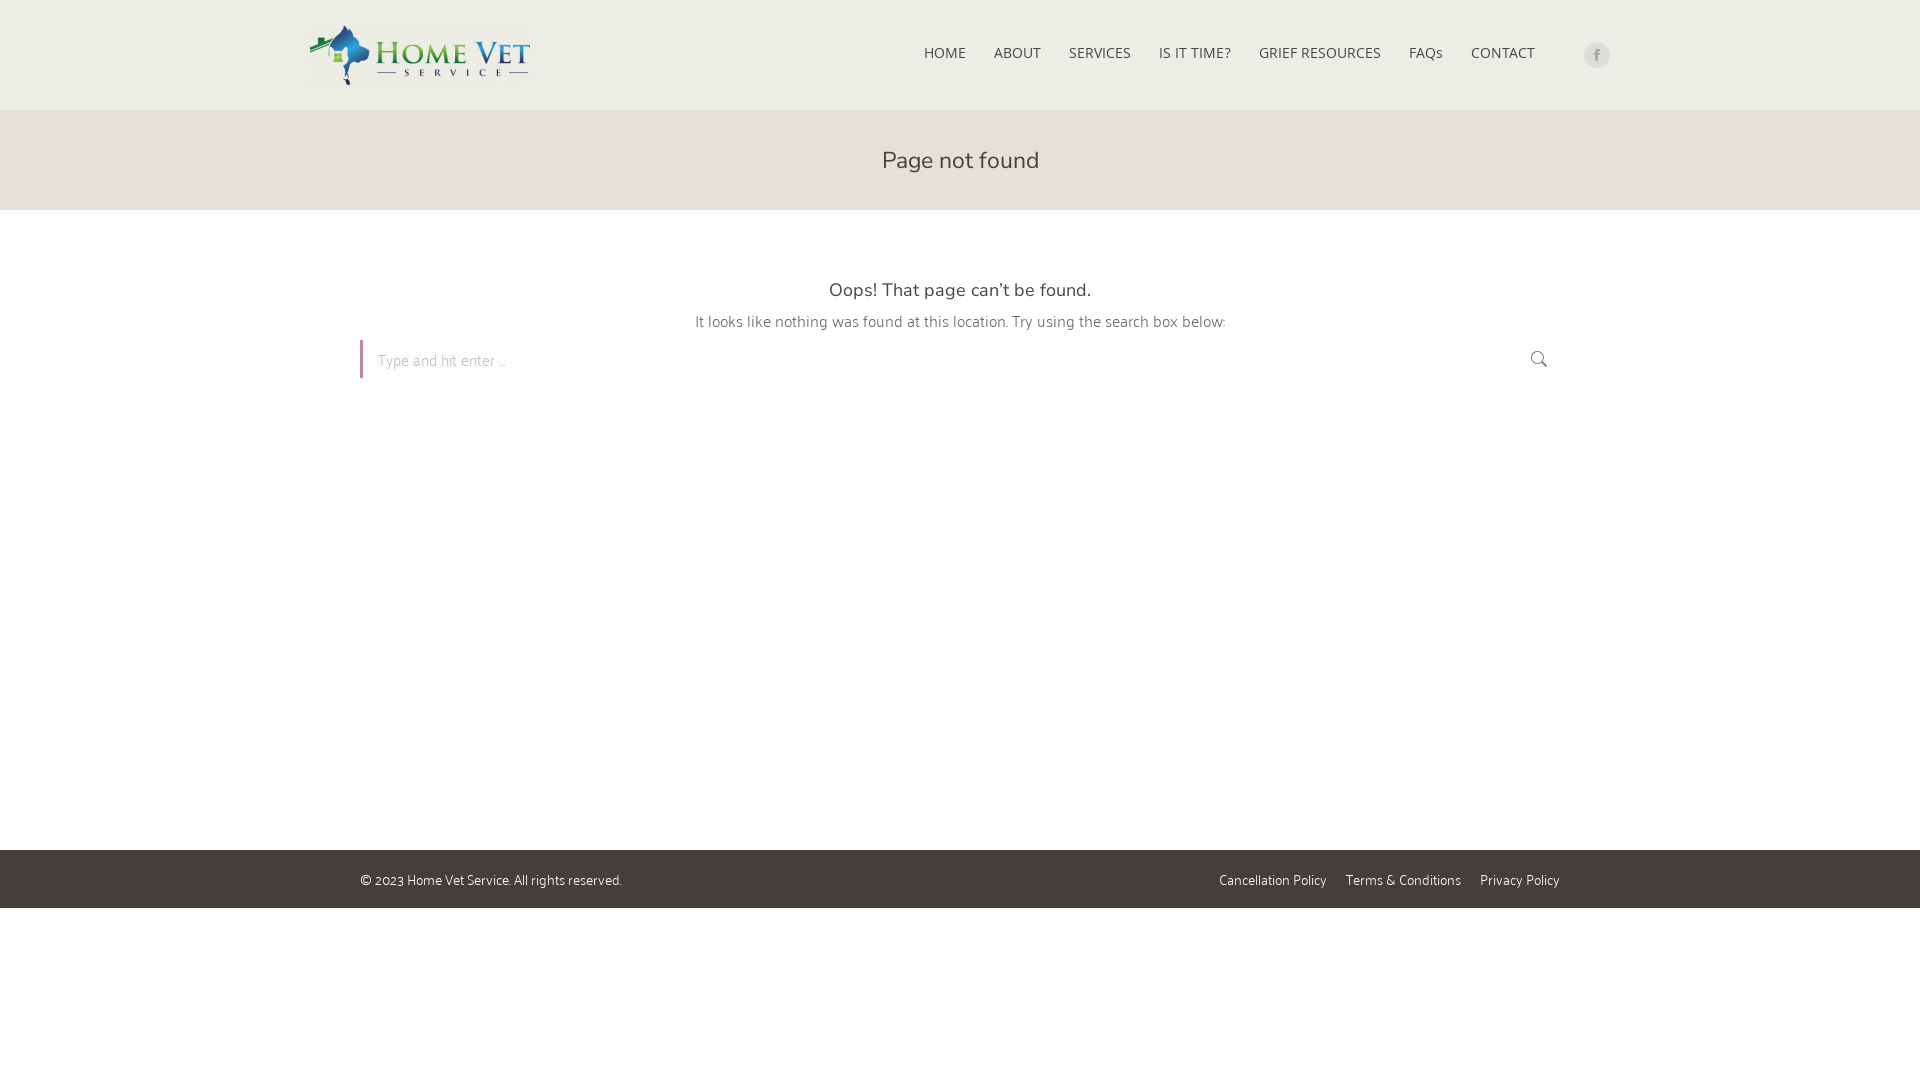 This screenshot has height=1080, width=1920. What do you see at coordinates (1520, 879) in the screenshot?
I see `Privacy Policy` at bounding box center [1520, 879].